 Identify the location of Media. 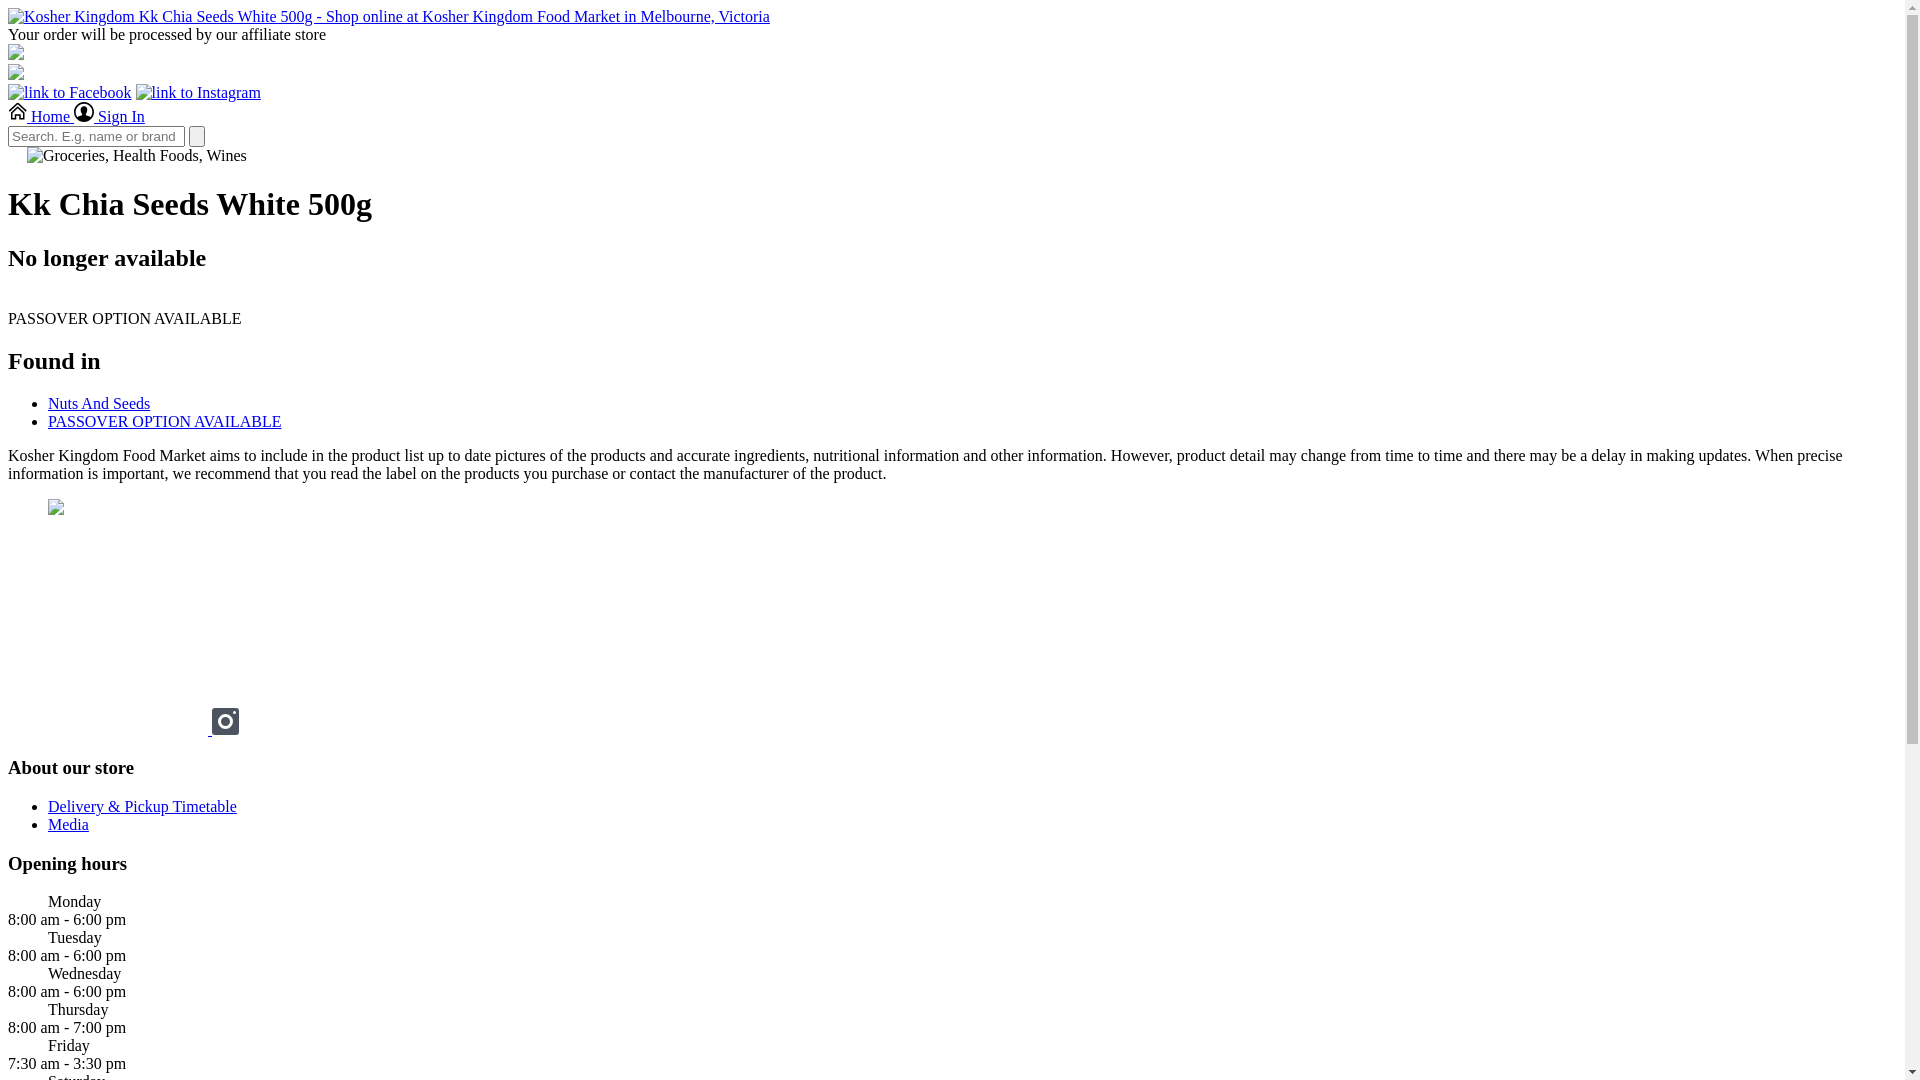
(68, 824).